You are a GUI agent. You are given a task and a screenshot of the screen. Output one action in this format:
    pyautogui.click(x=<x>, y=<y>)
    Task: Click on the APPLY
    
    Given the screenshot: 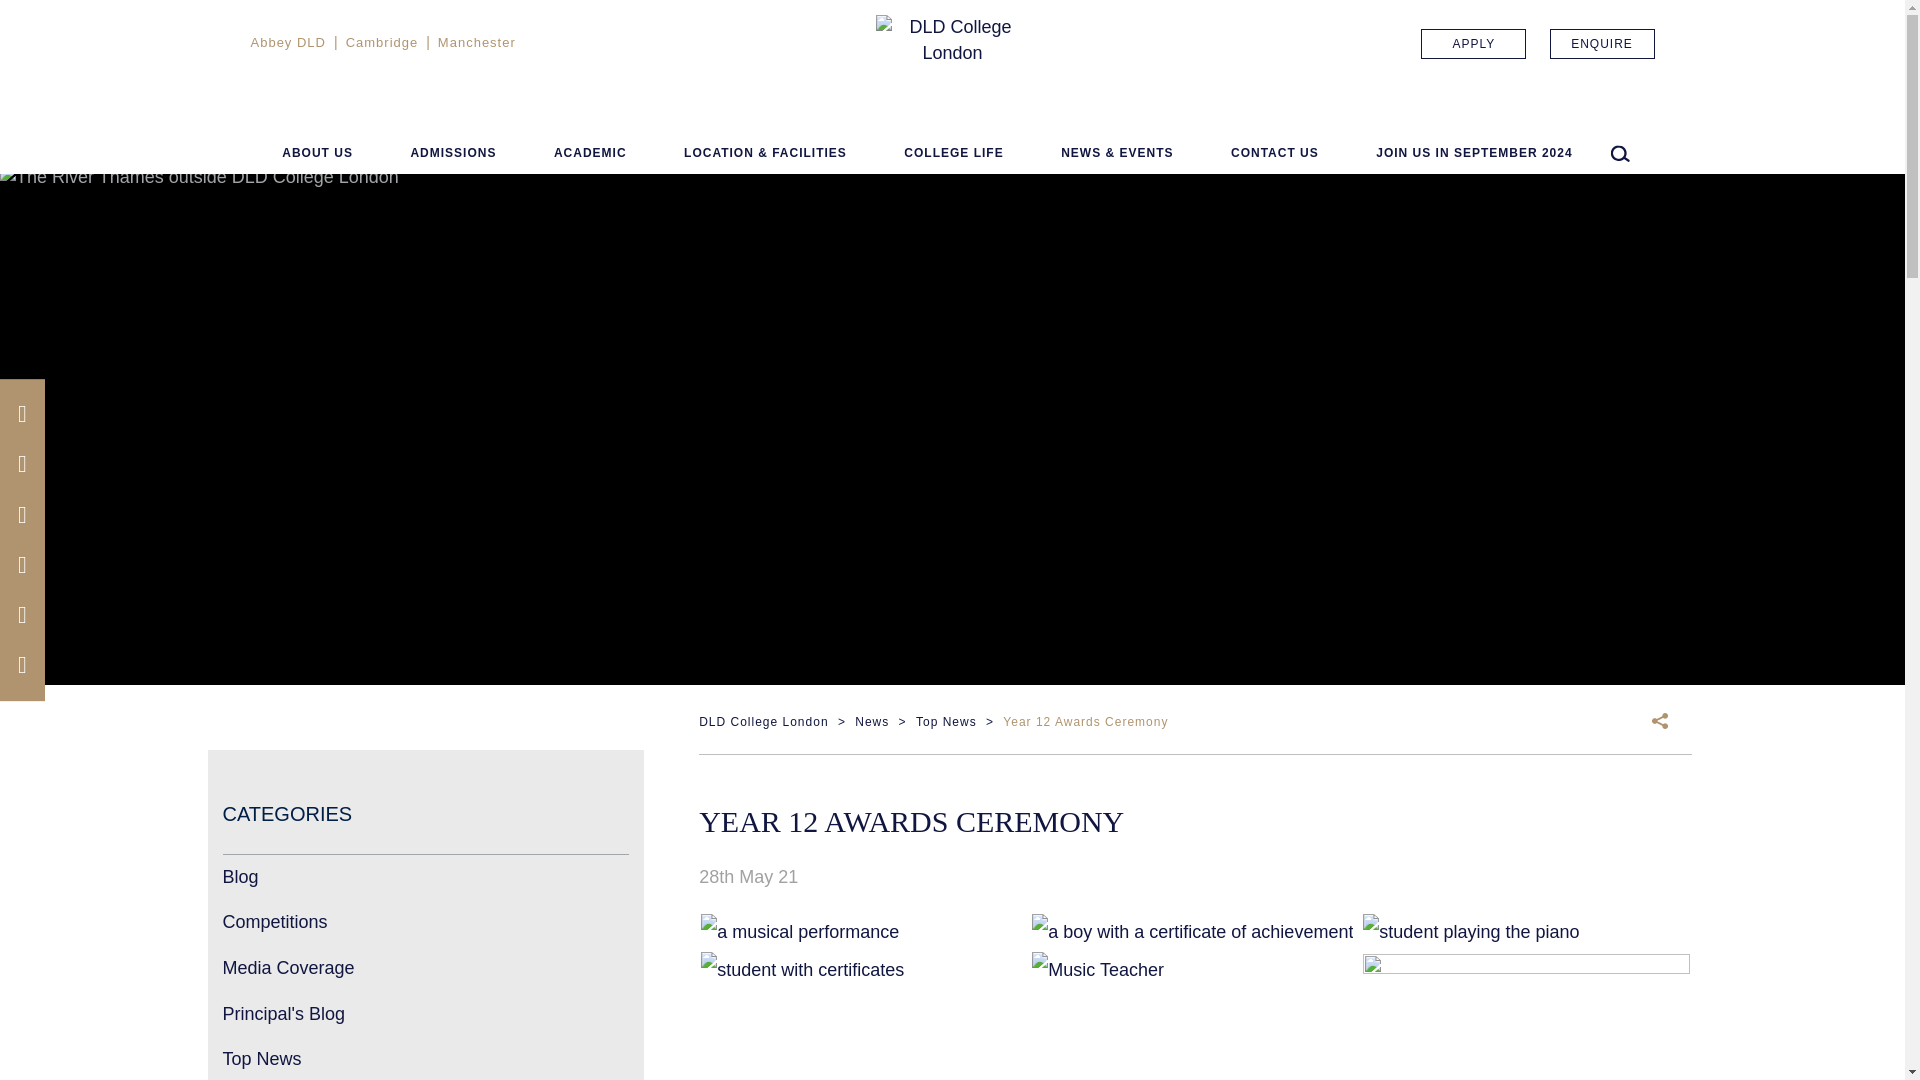 What is the action you would take?
    pyautogui.click(x=1473, y=44)
    